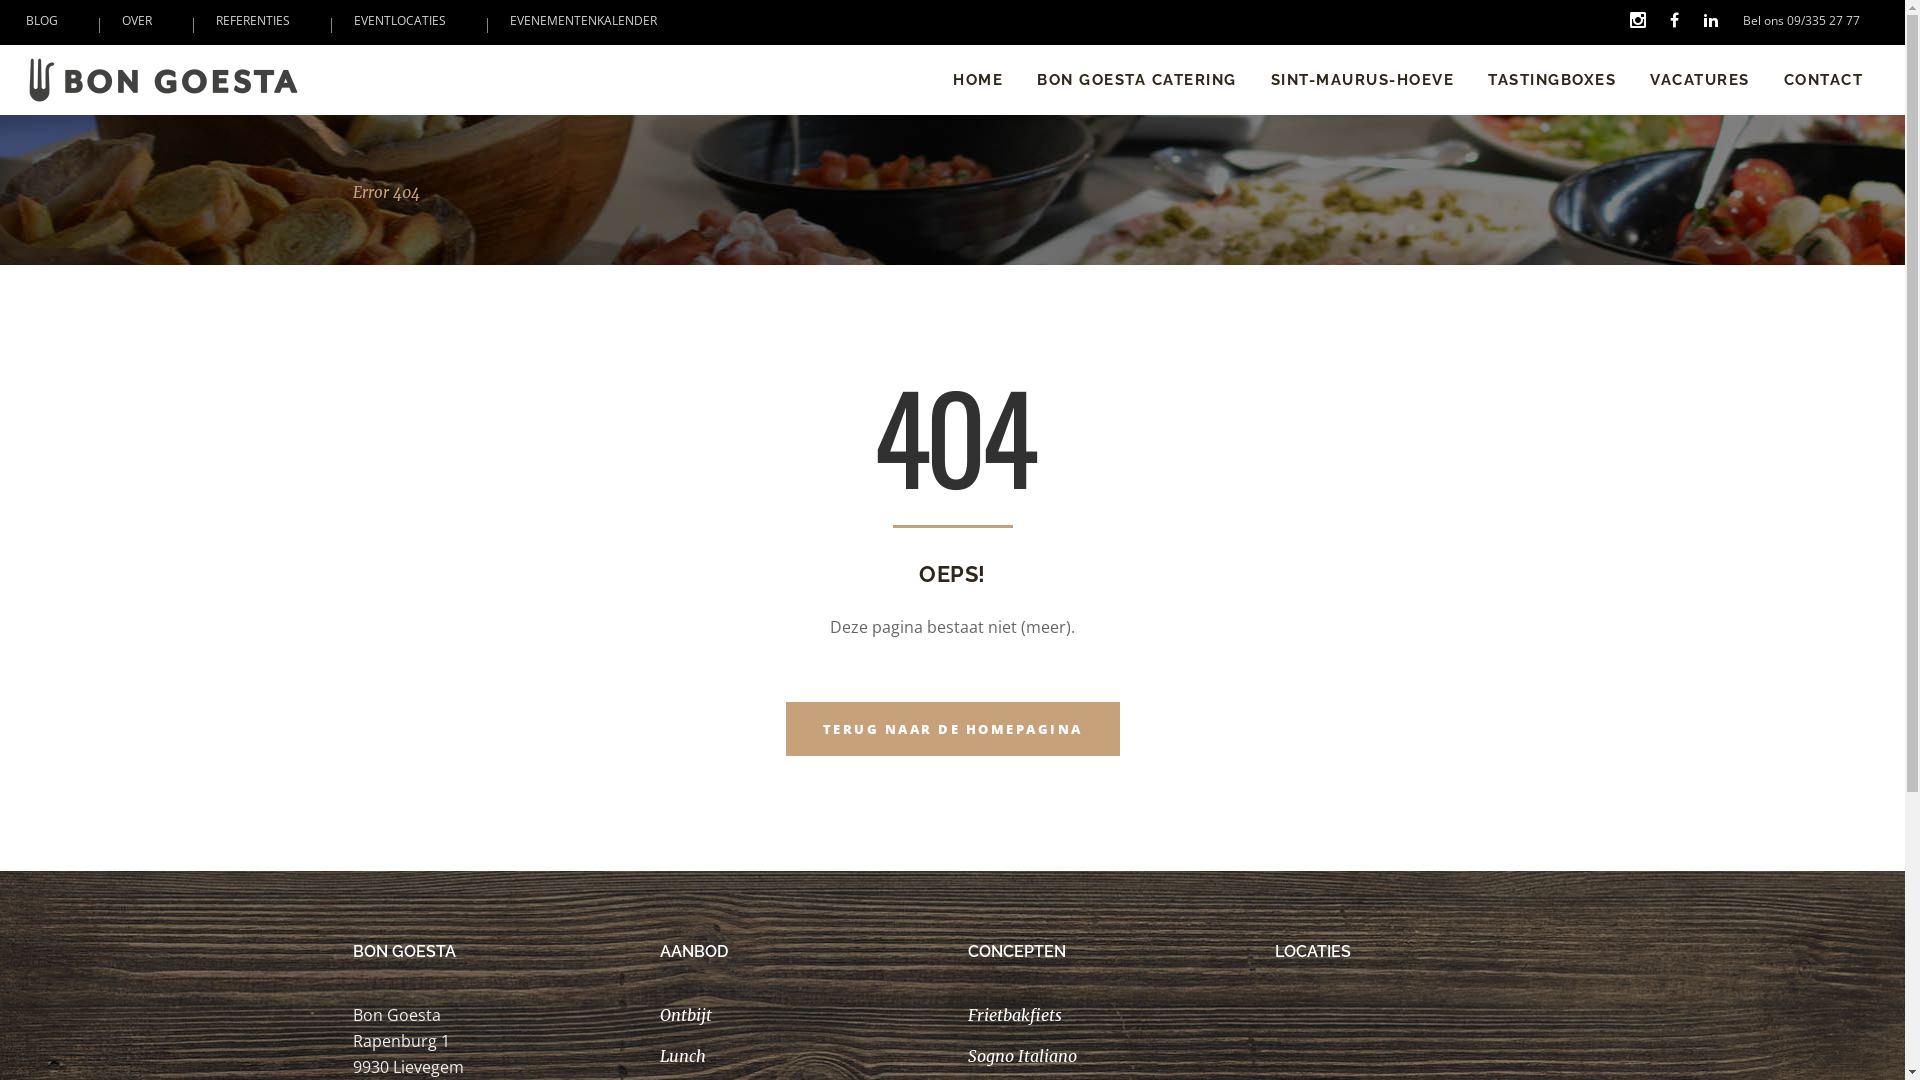 The image size is (1920, 1080). I want to click on SINT-MAURUS-HOEVE, so click(1363, 80).